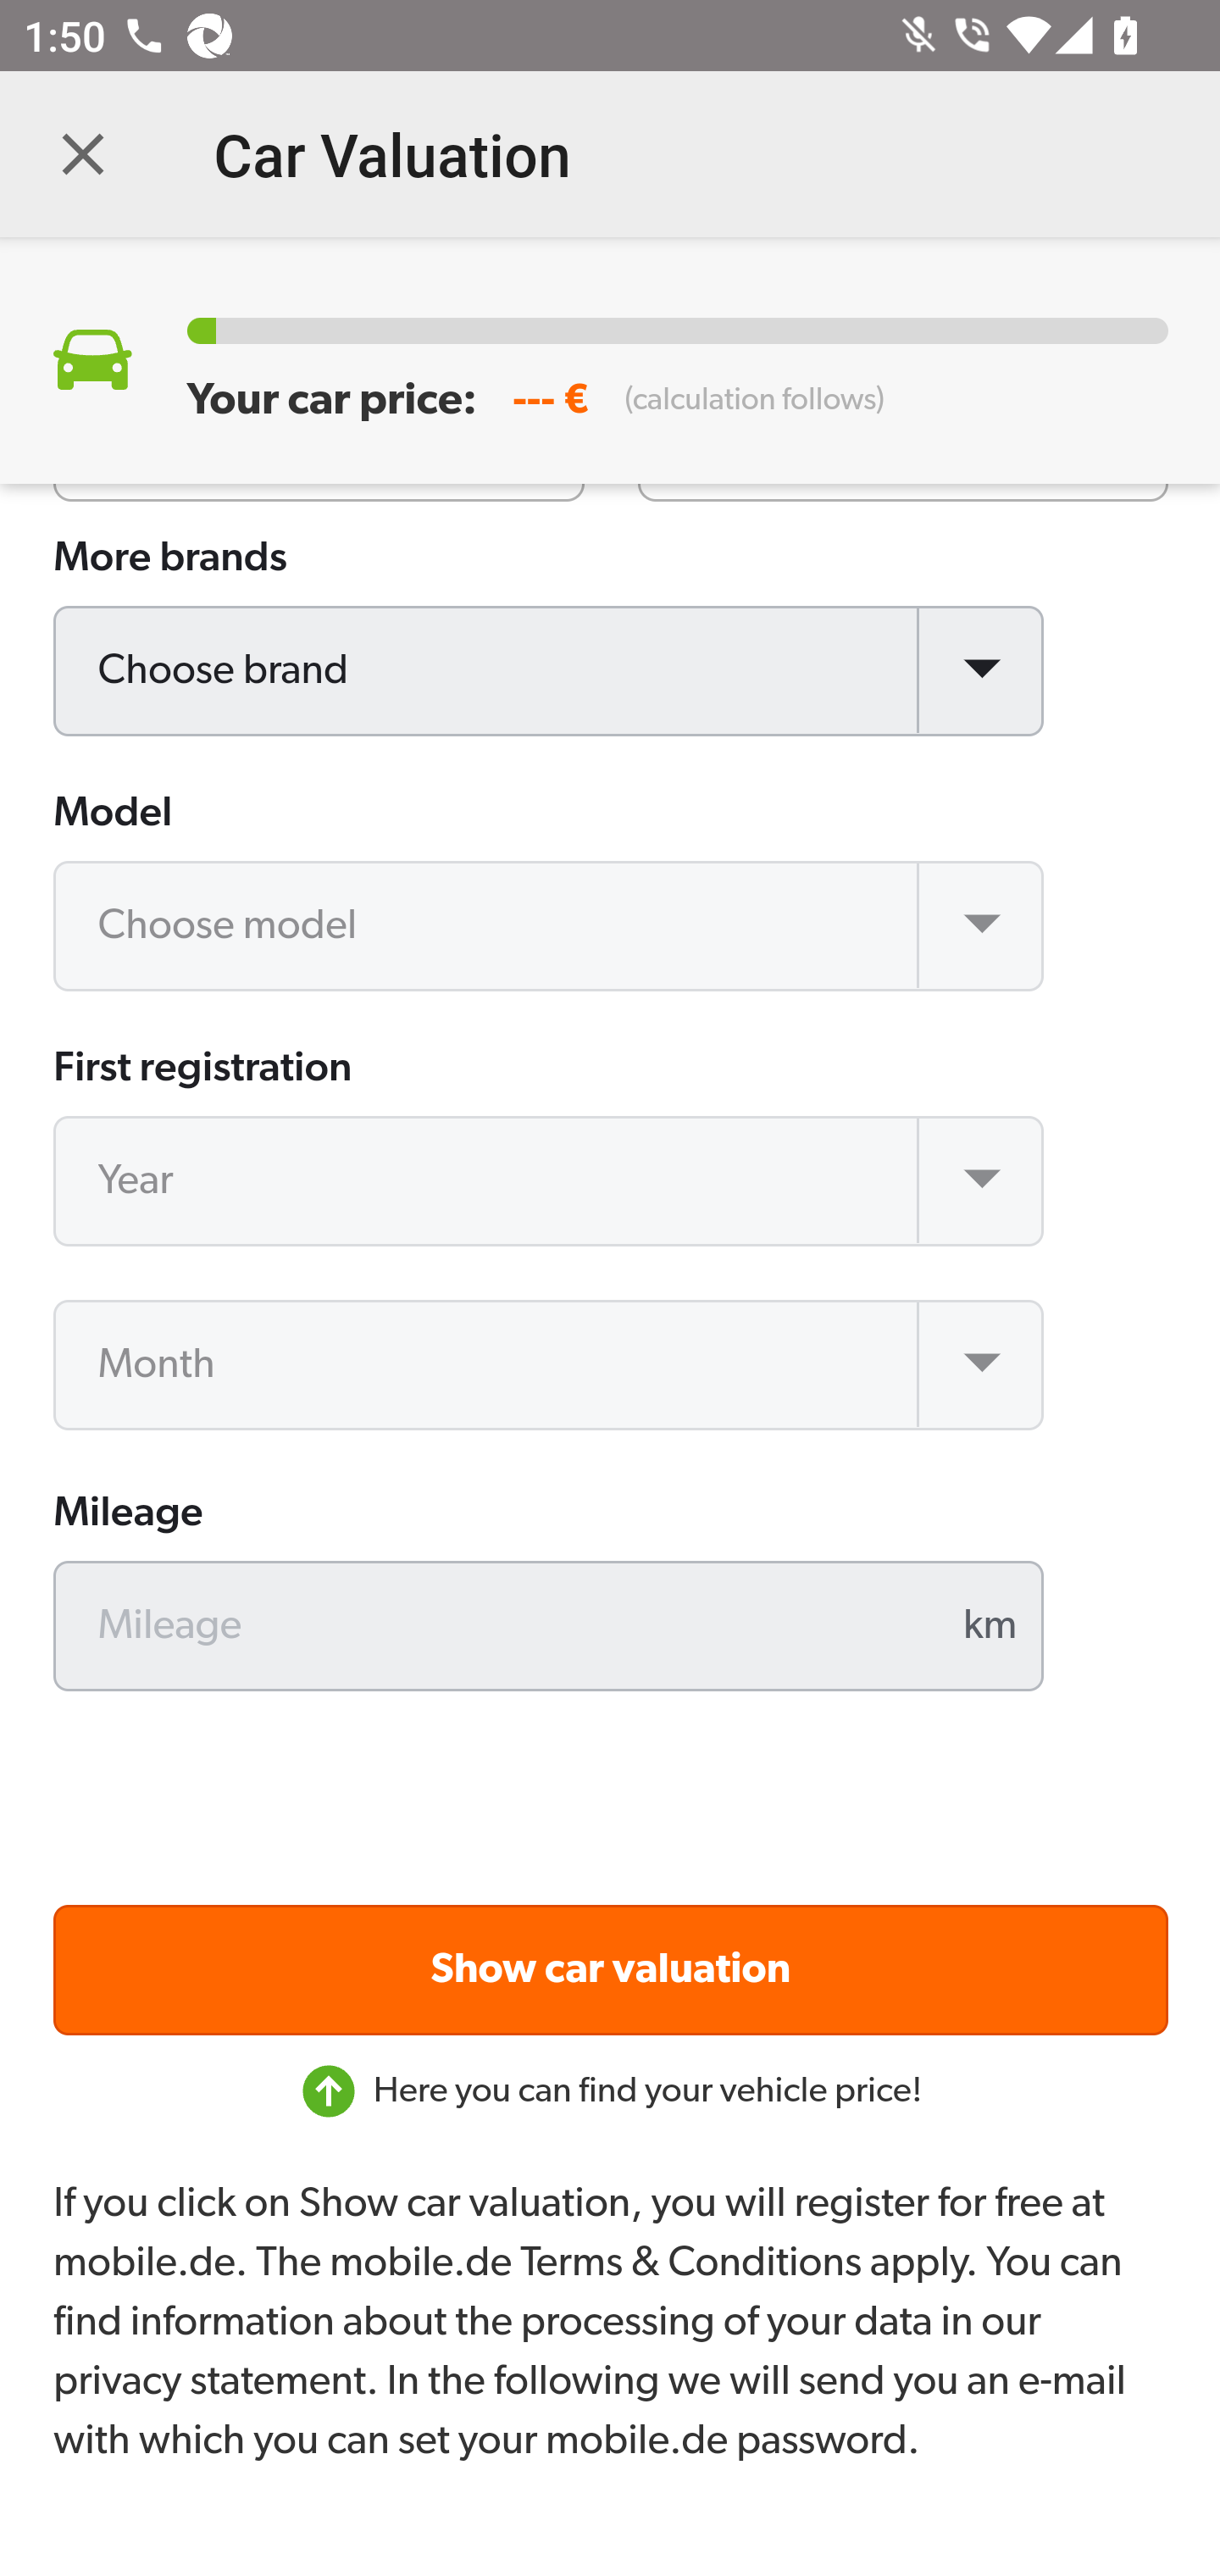  What do you see at coordinates (550, 1183) in the screenshot?
I see `Year` at bounding box center [550, 1183].